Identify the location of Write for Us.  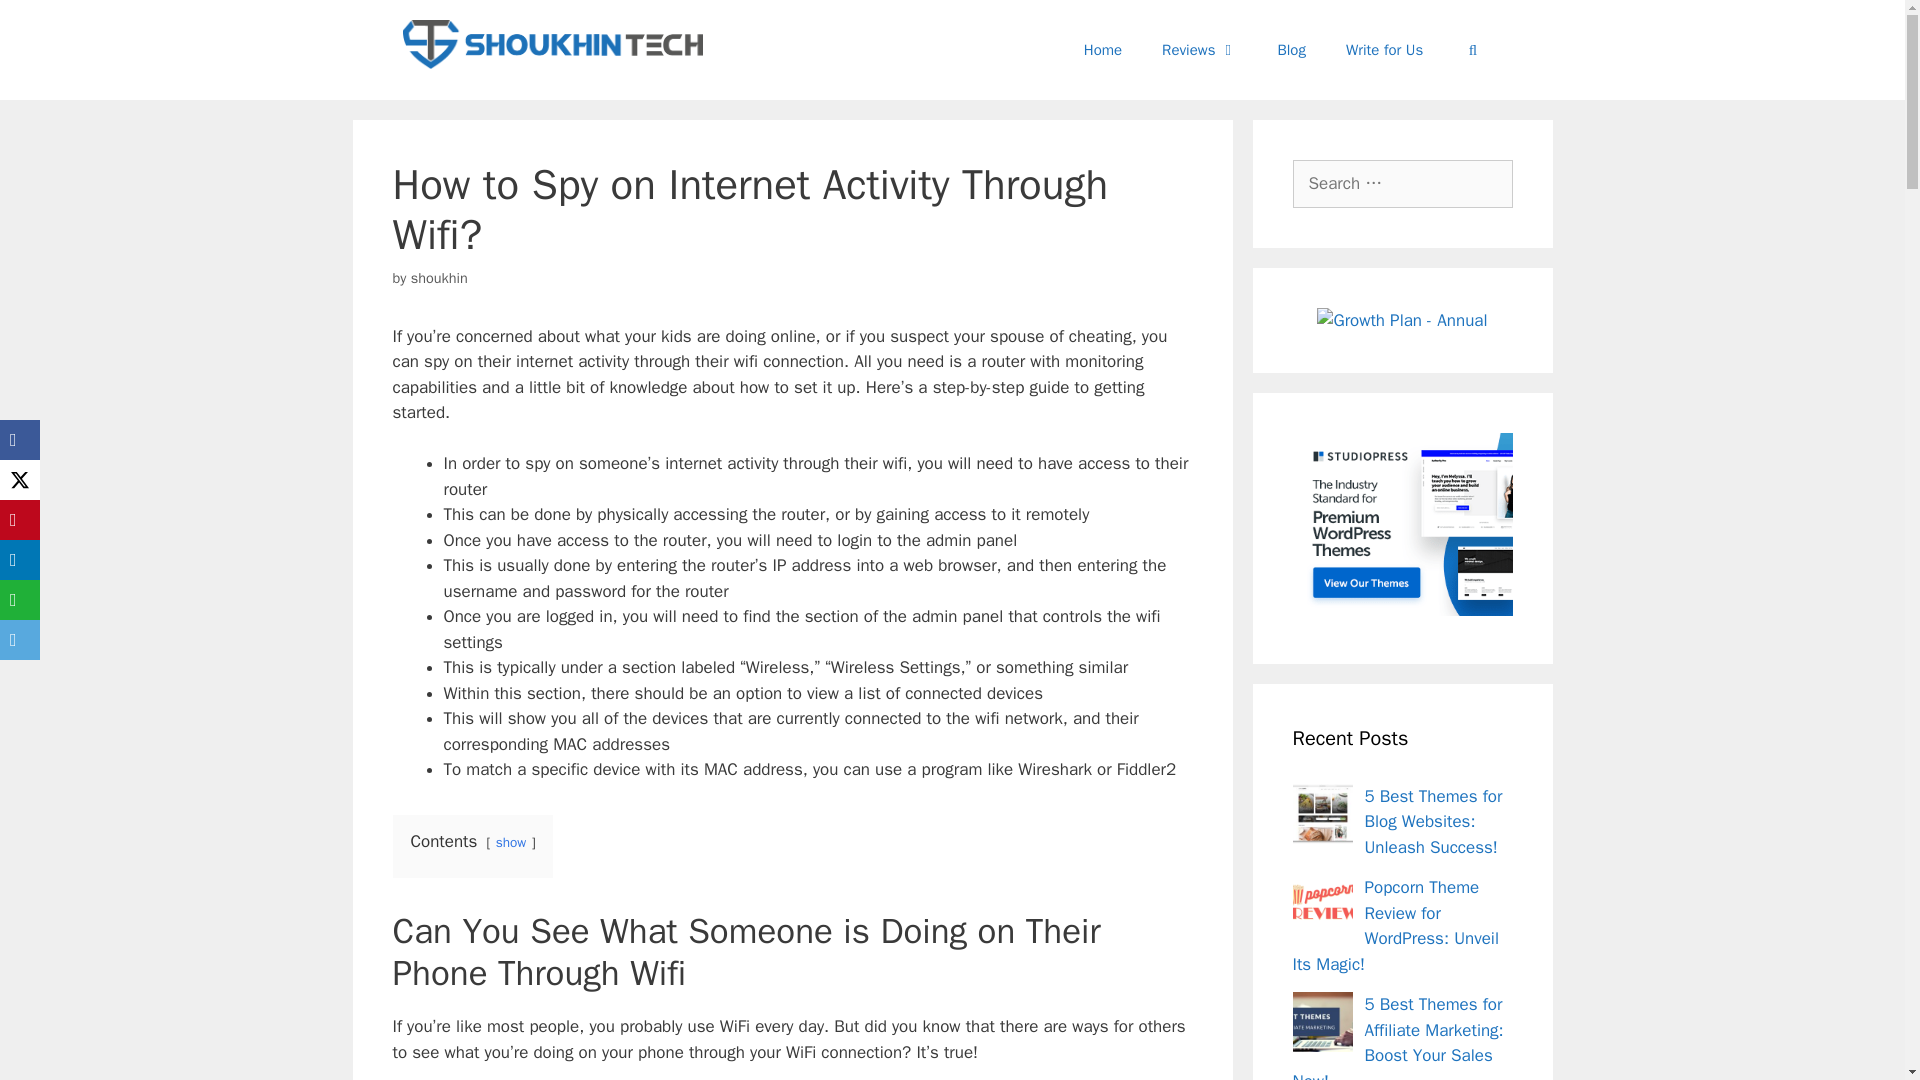
(1384, 50).